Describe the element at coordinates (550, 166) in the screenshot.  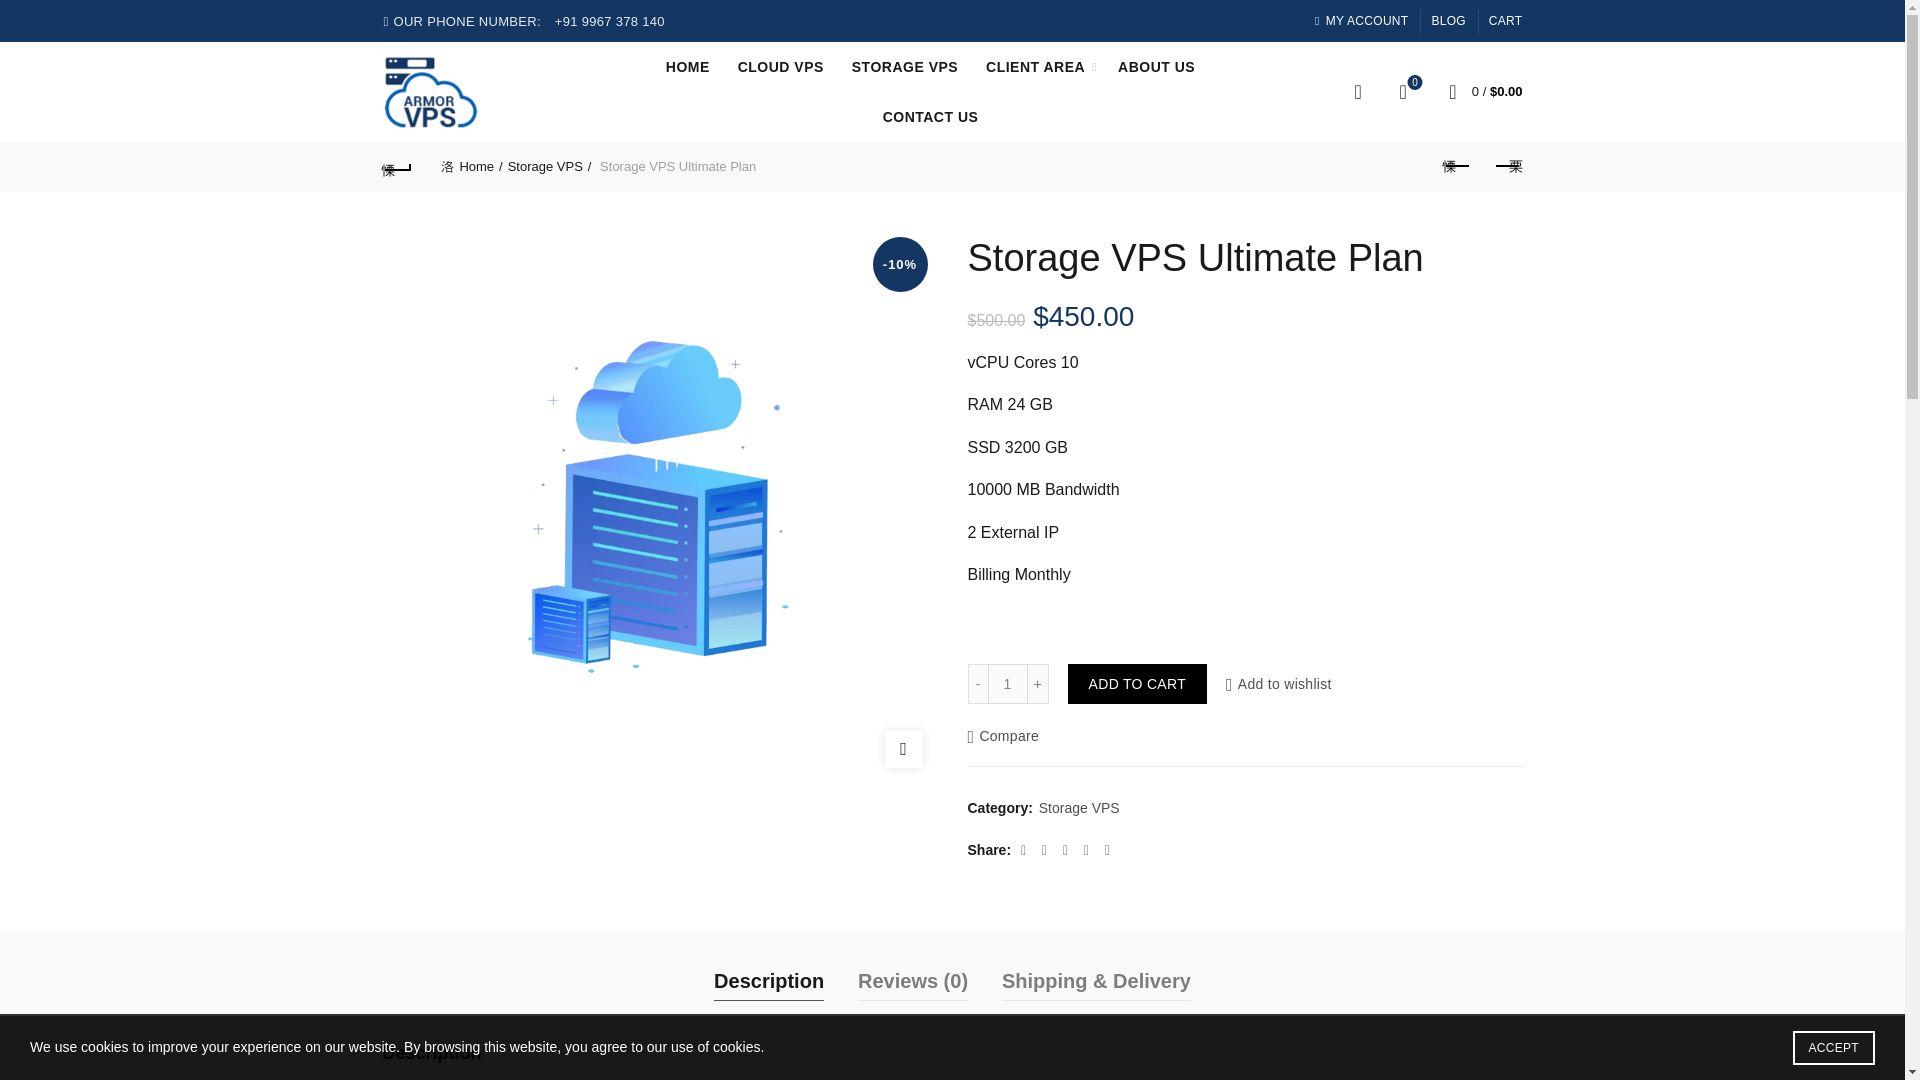
I see `Storage VPS` at that location.